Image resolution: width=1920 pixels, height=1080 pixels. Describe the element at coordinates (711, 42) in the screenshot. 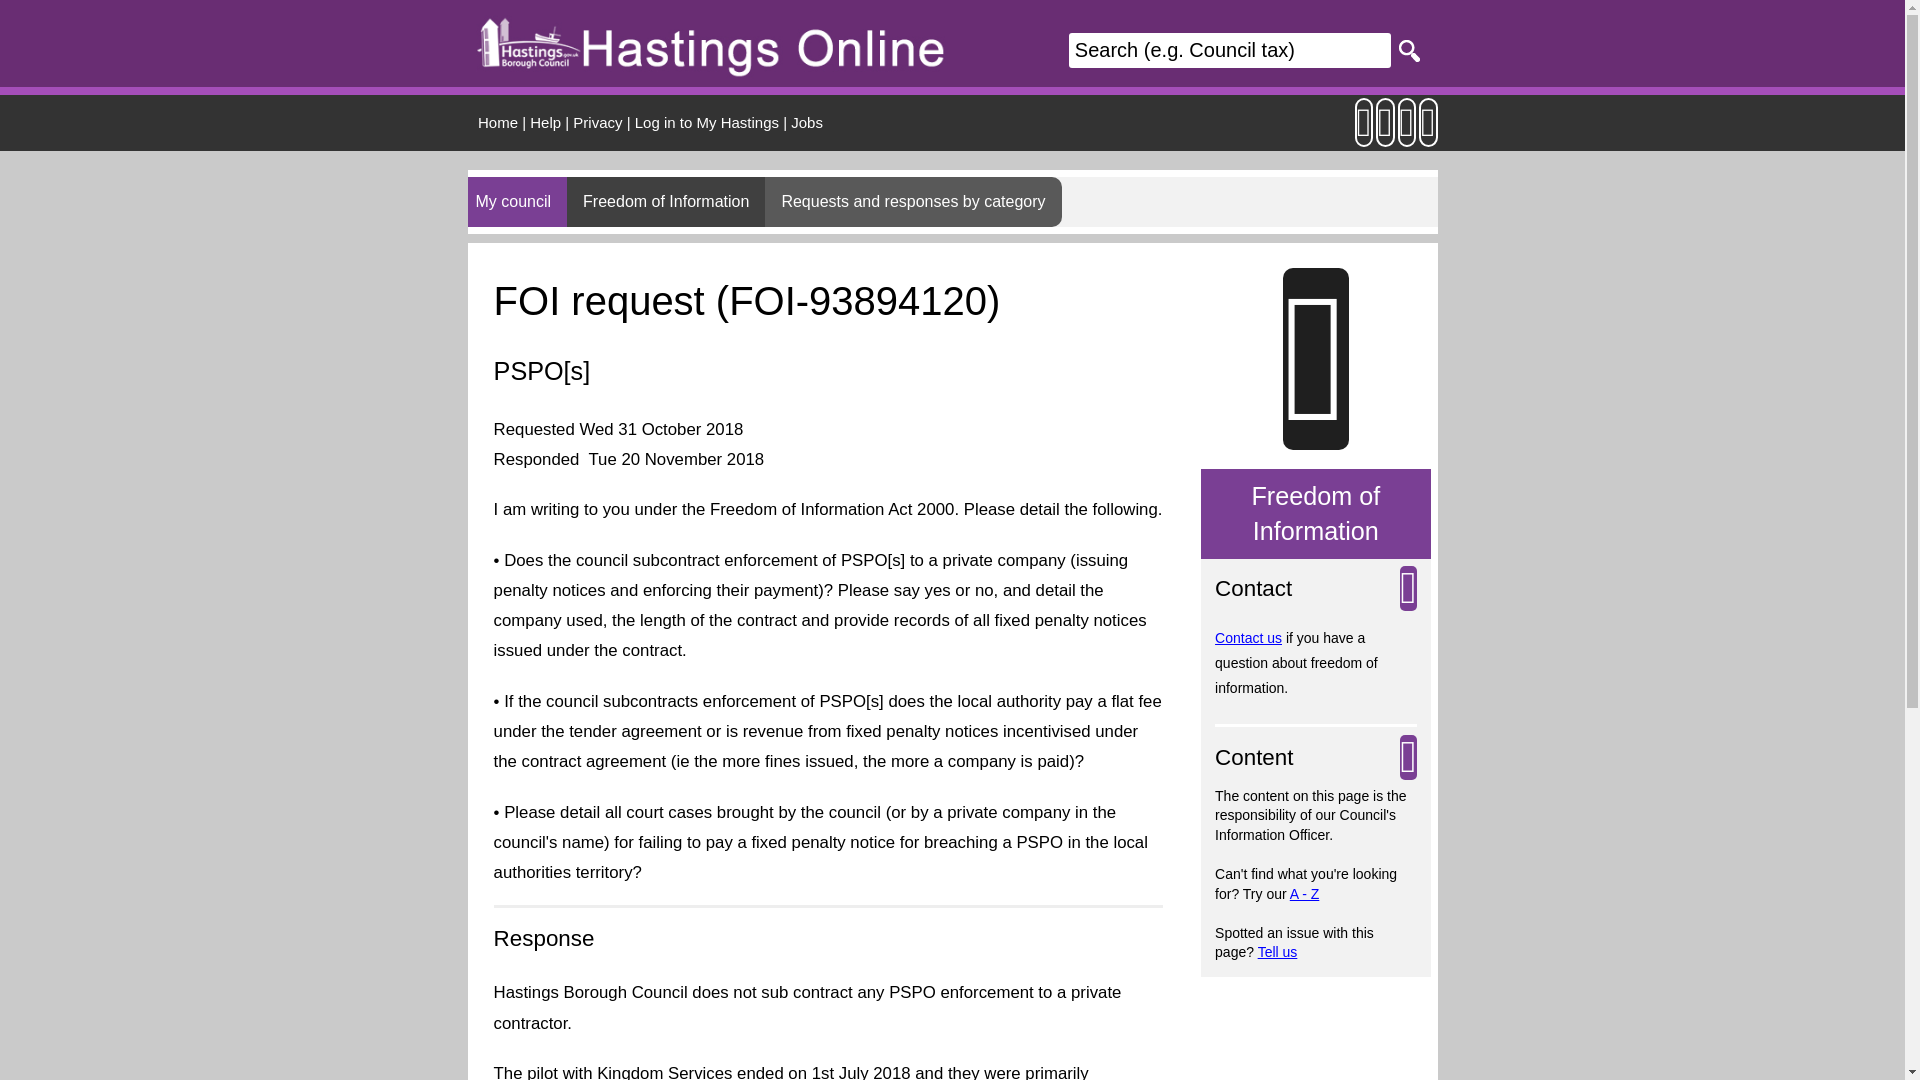

I see `Hastings Online logo` at that location.